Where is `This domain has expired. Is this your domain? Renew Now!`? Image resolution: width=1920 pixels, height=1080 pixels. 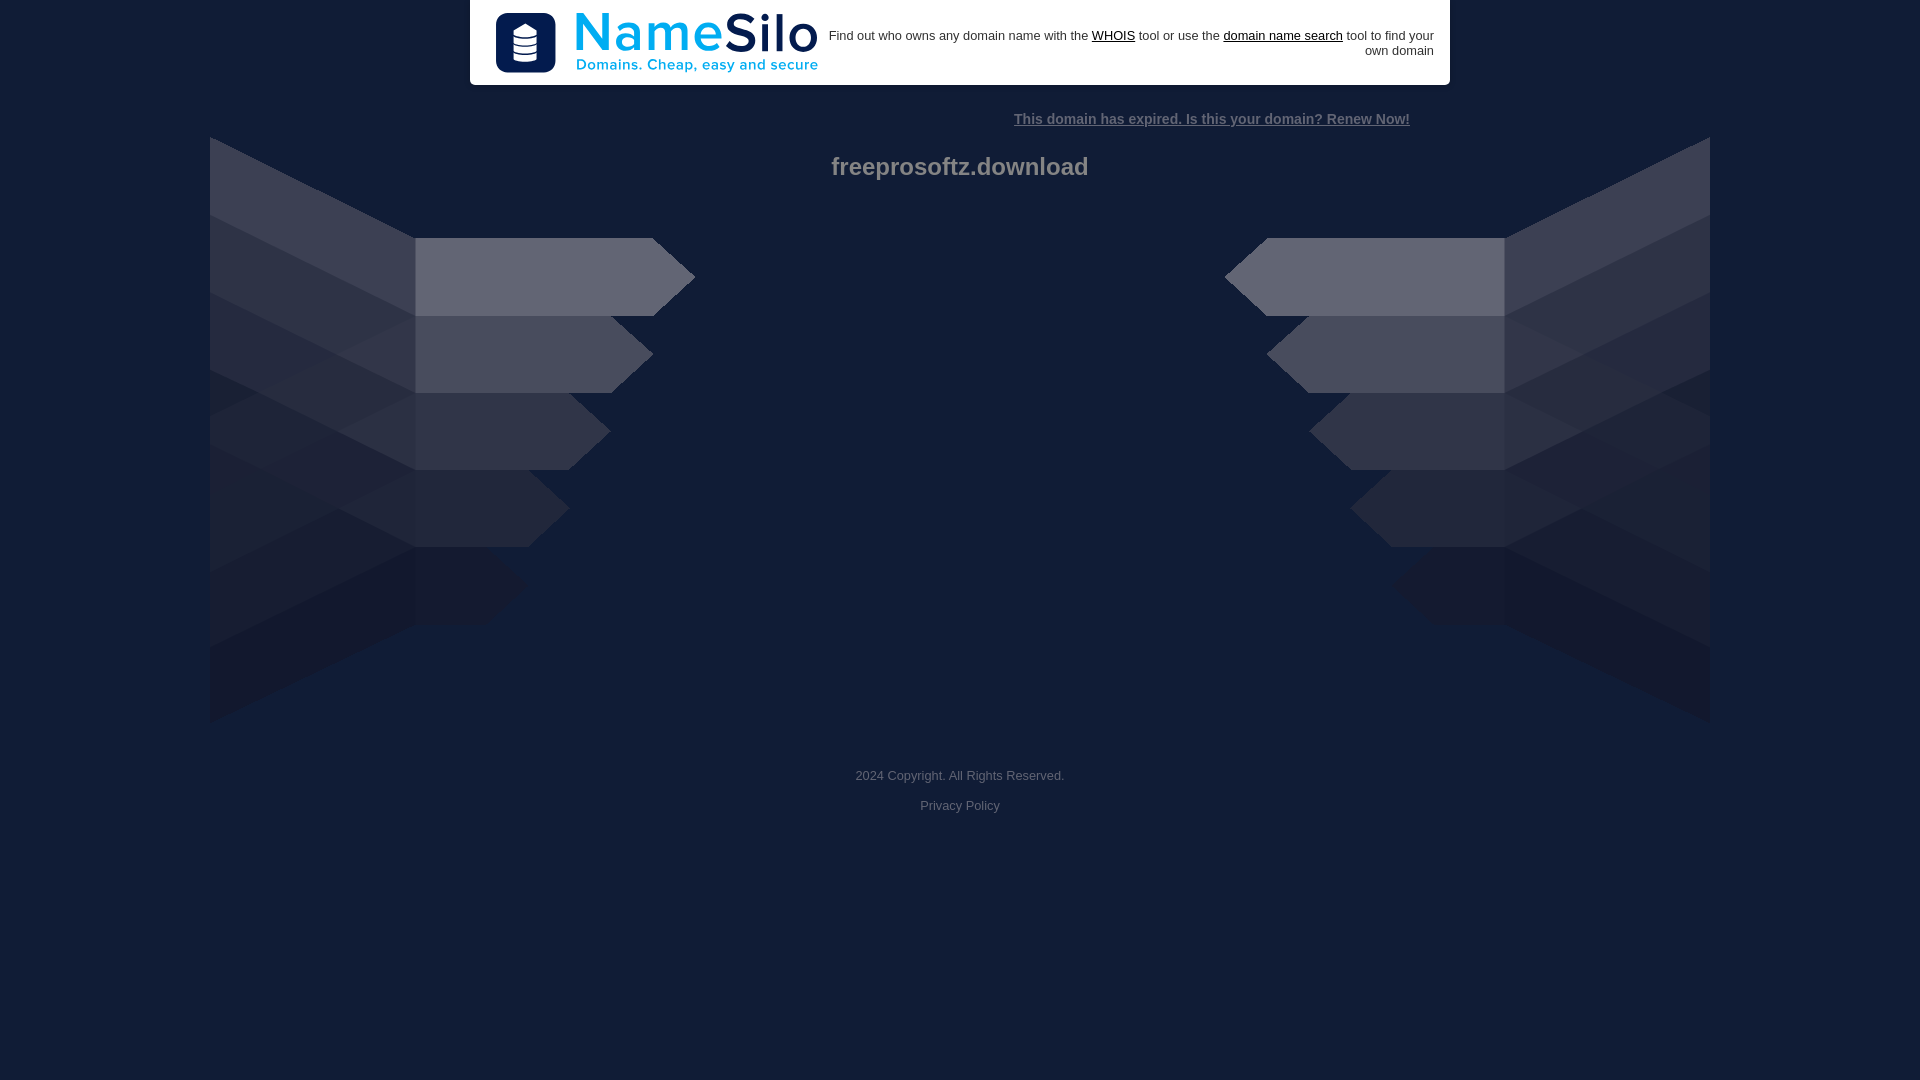 This domain has expired. Is this your domain? Renew Now! is located at coordinates (1211, 119).